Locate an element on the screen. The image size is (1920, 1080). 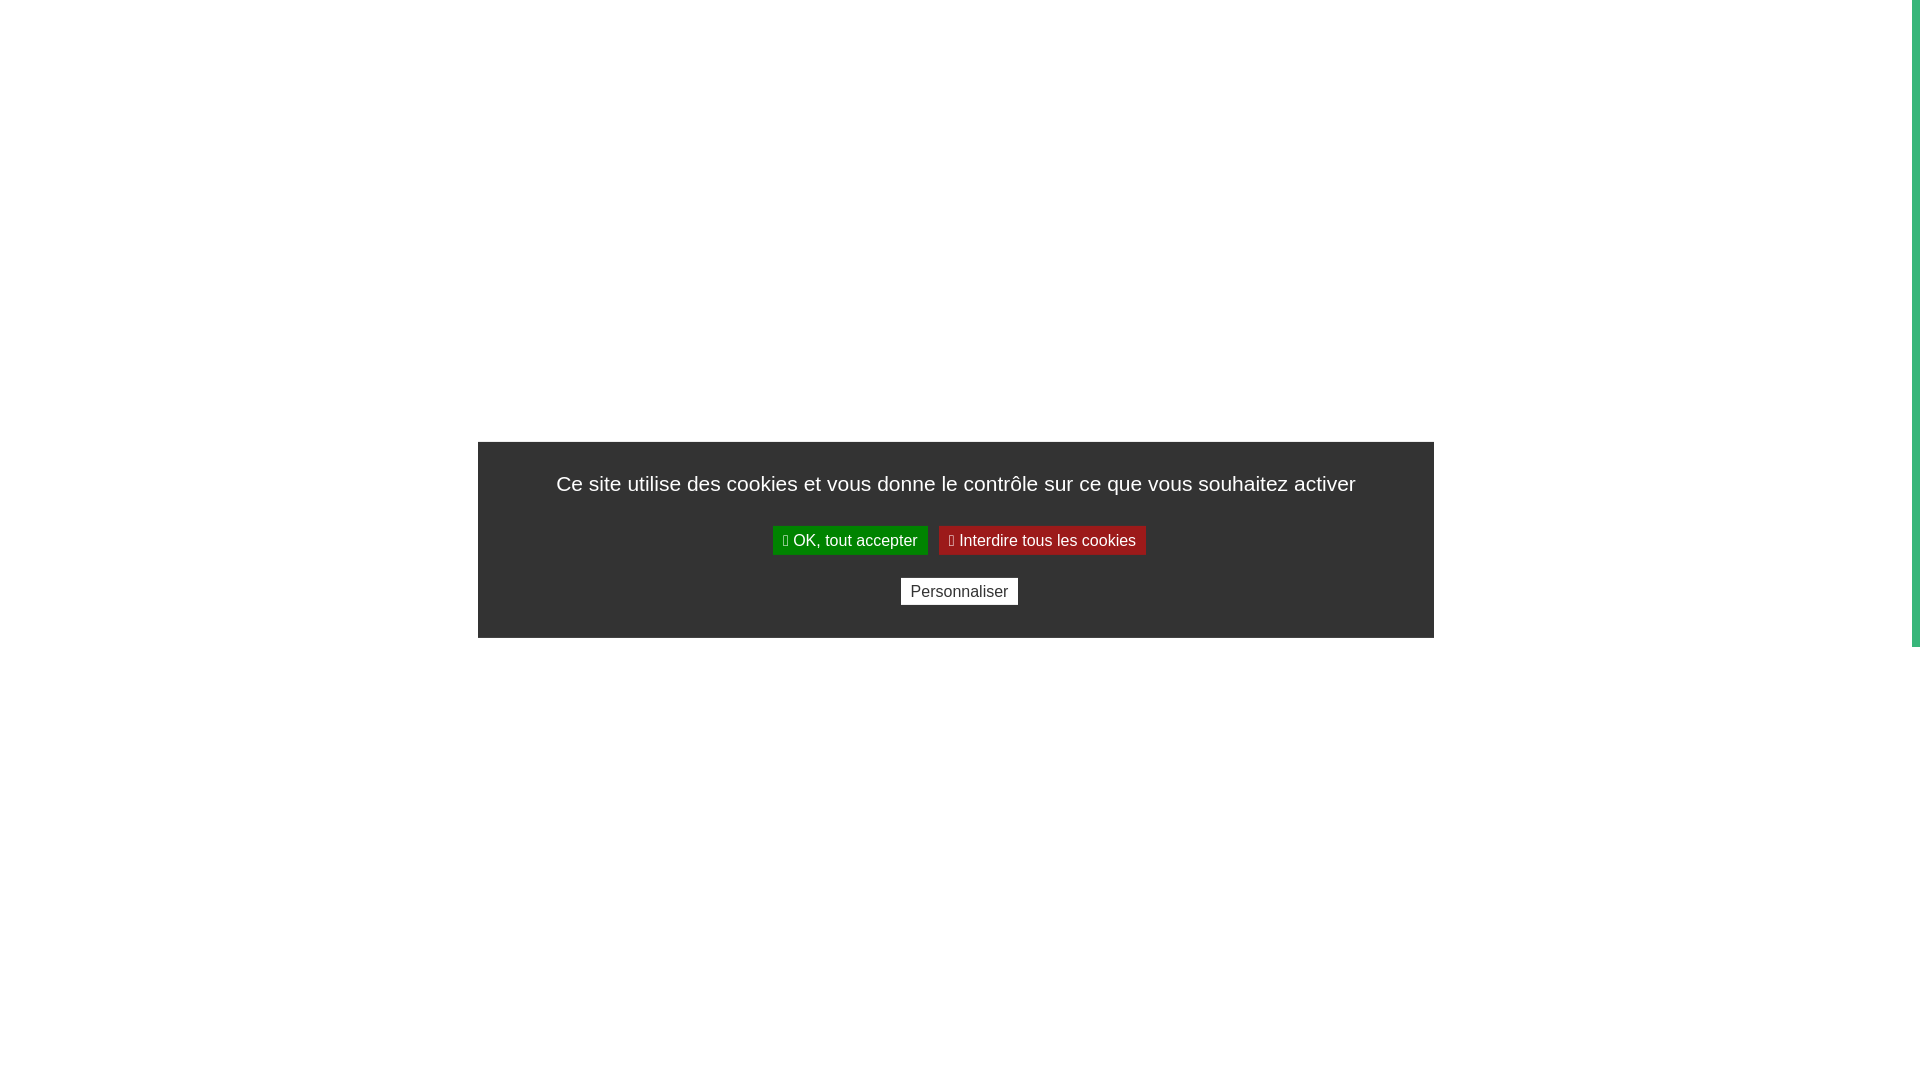
Assurances & Placements is located at coordinates (146, 174).